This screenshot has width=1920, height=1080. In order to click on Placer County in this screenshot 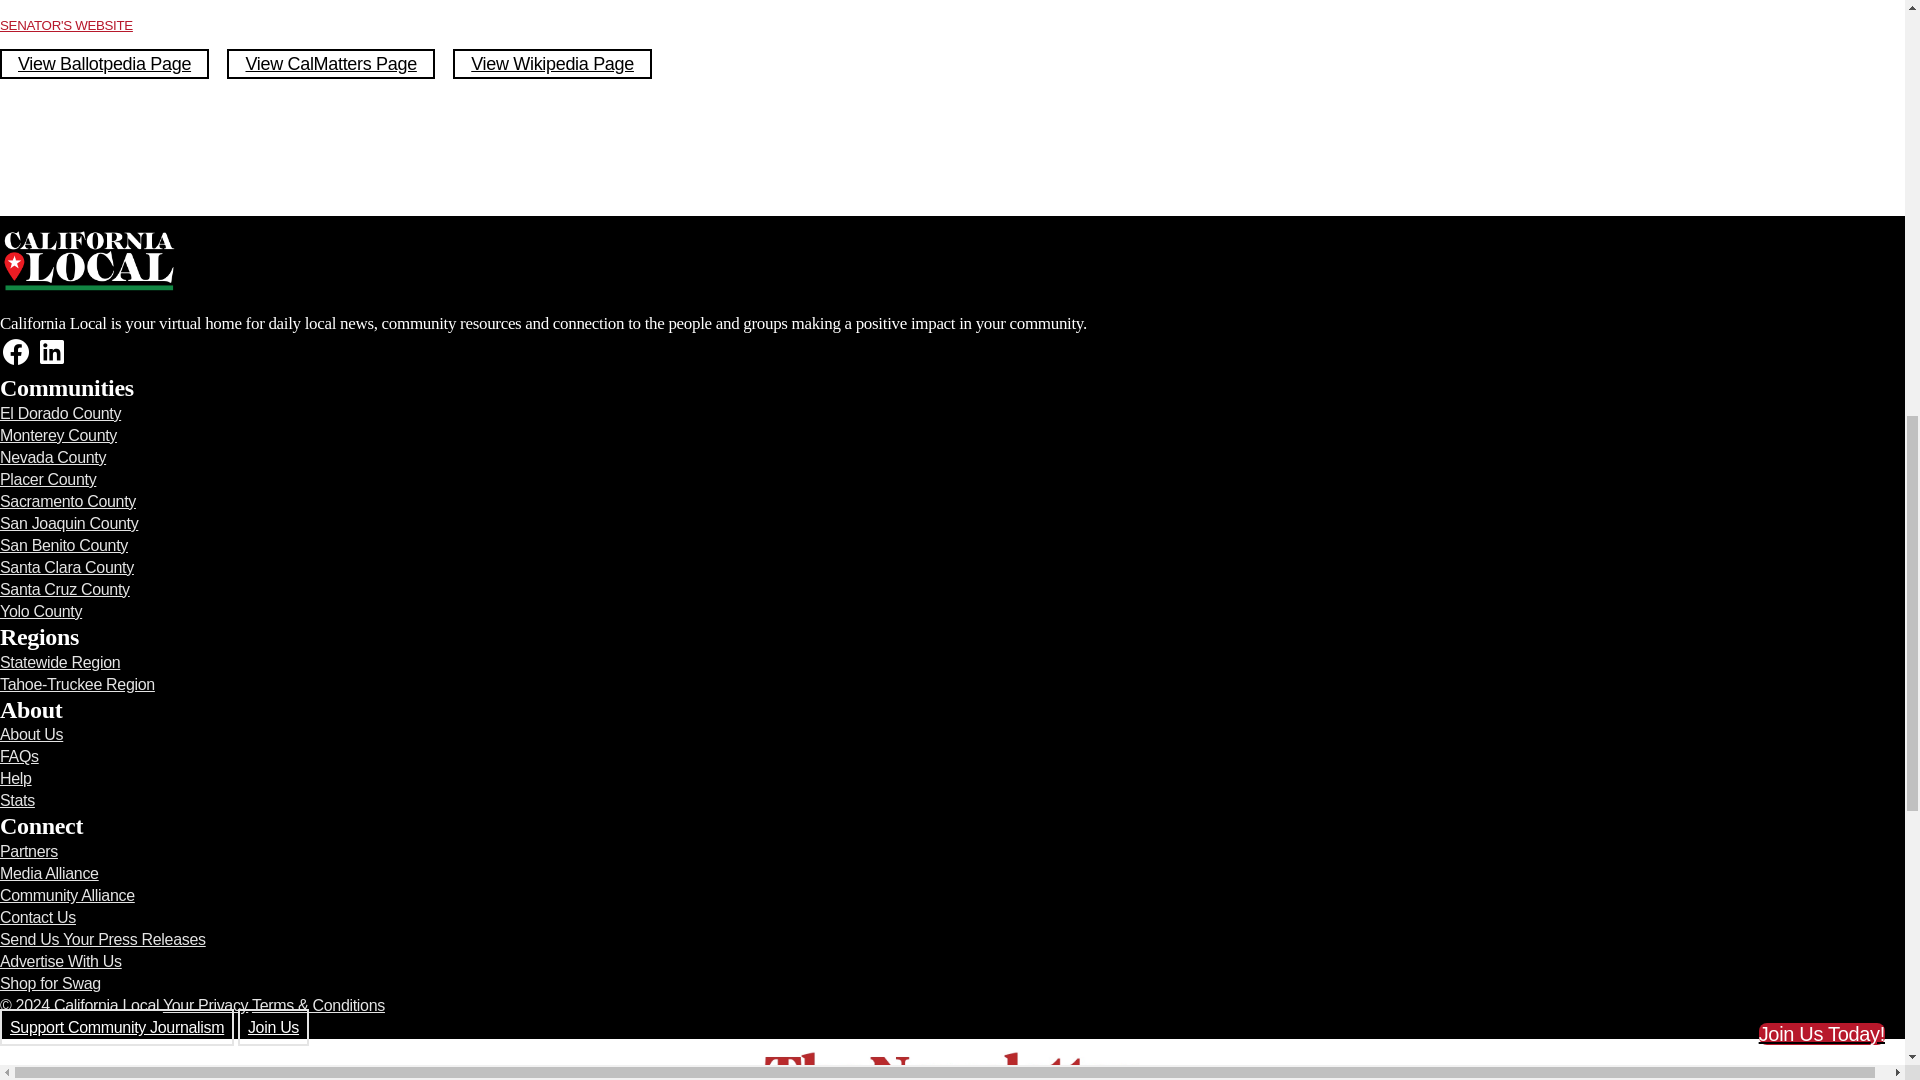, I will do `click(48, 479)`.